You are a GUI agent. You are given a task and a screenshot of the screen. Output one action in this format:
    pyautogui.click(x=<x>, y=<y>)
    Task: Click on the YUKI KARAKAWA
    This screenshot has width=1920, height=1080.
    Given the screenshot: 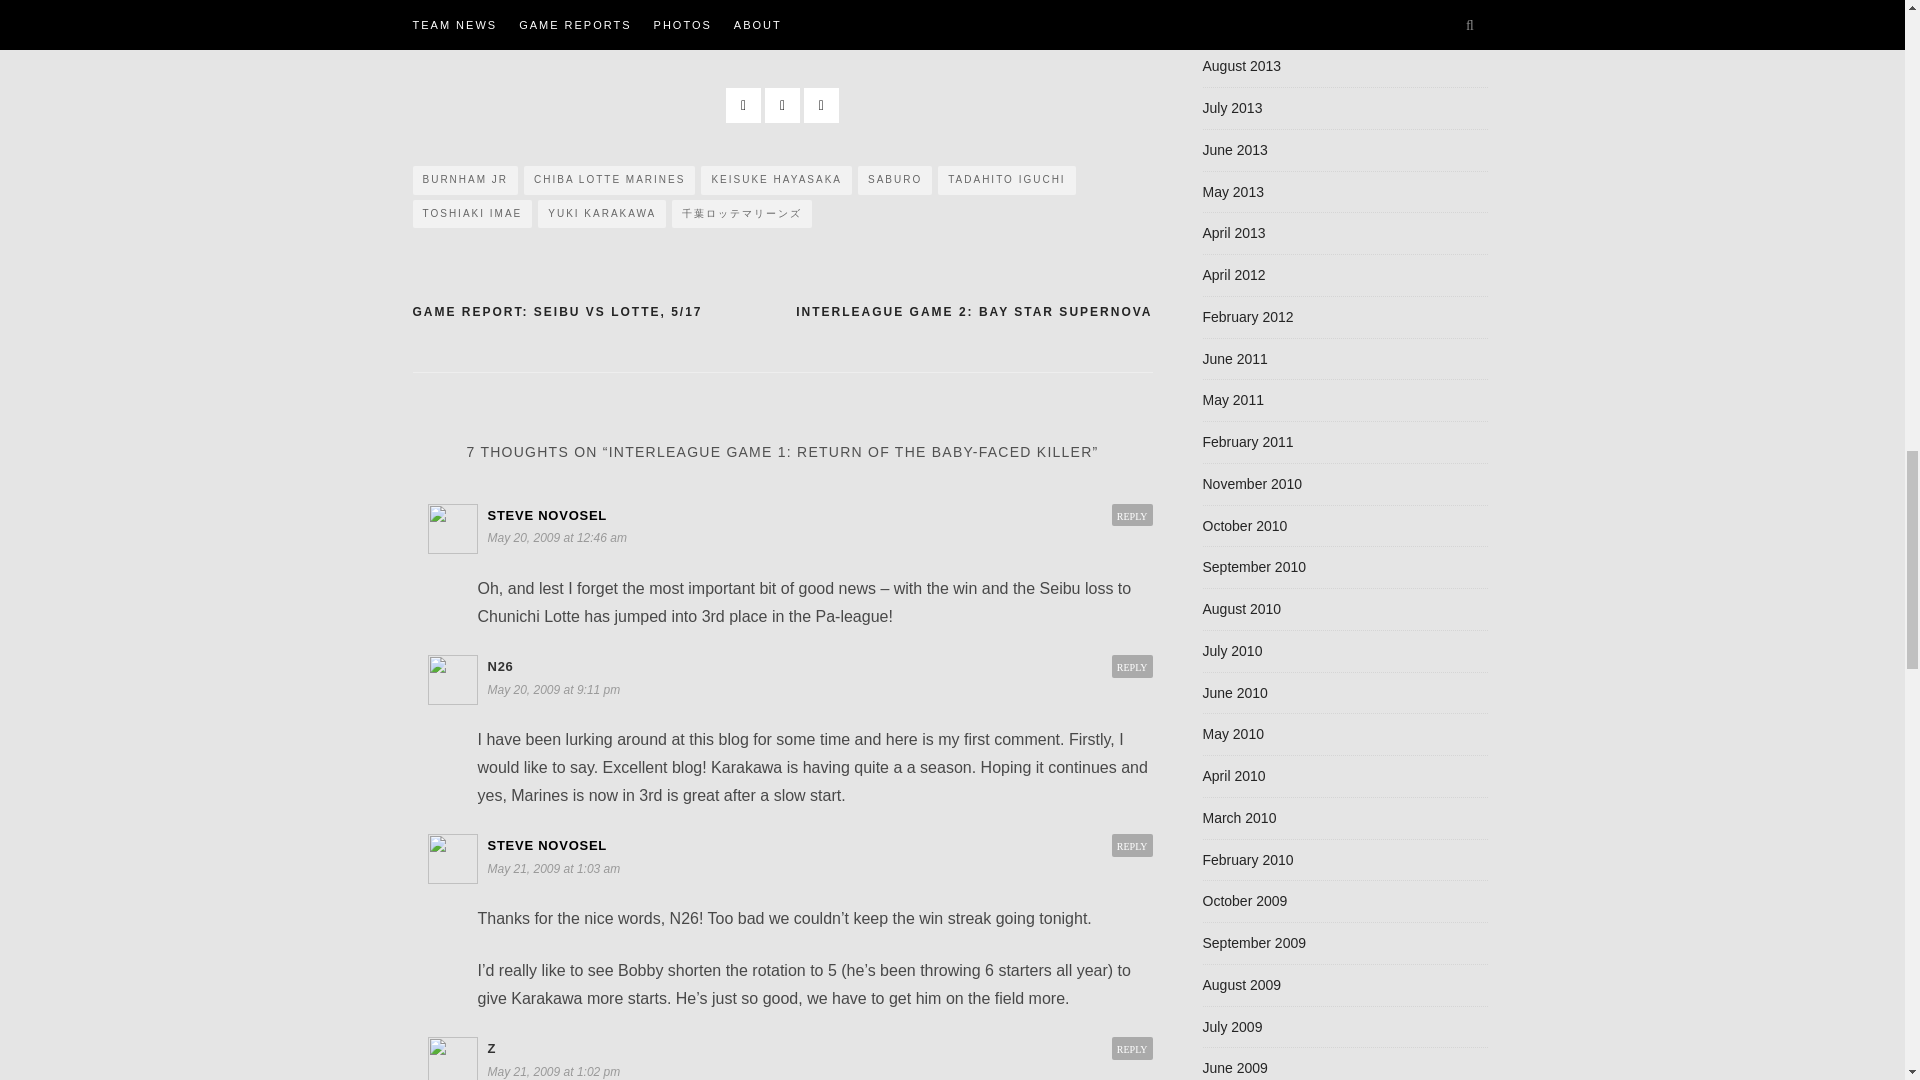 What is the action you would take?
    pyautogui.click(x=602, y=213)
    